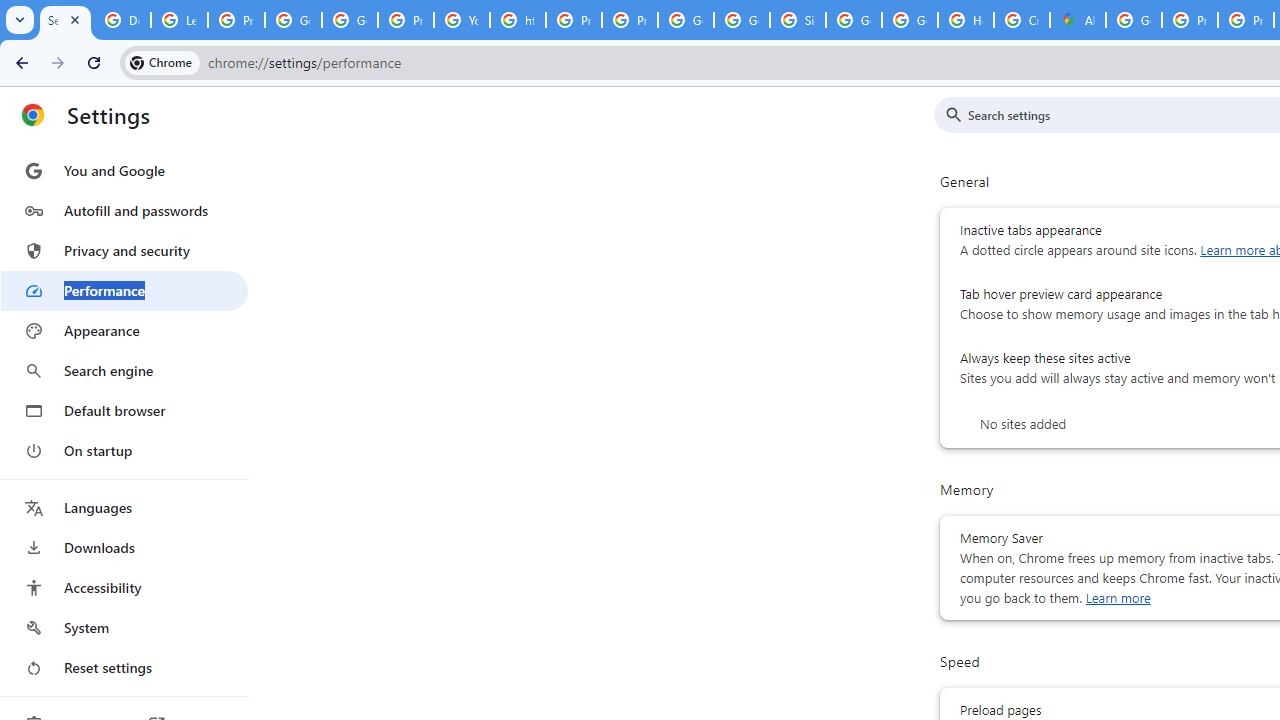 The image size is (1280, 720). I want to click on Privacy Help Center - Policies Help, so click(574, 20).